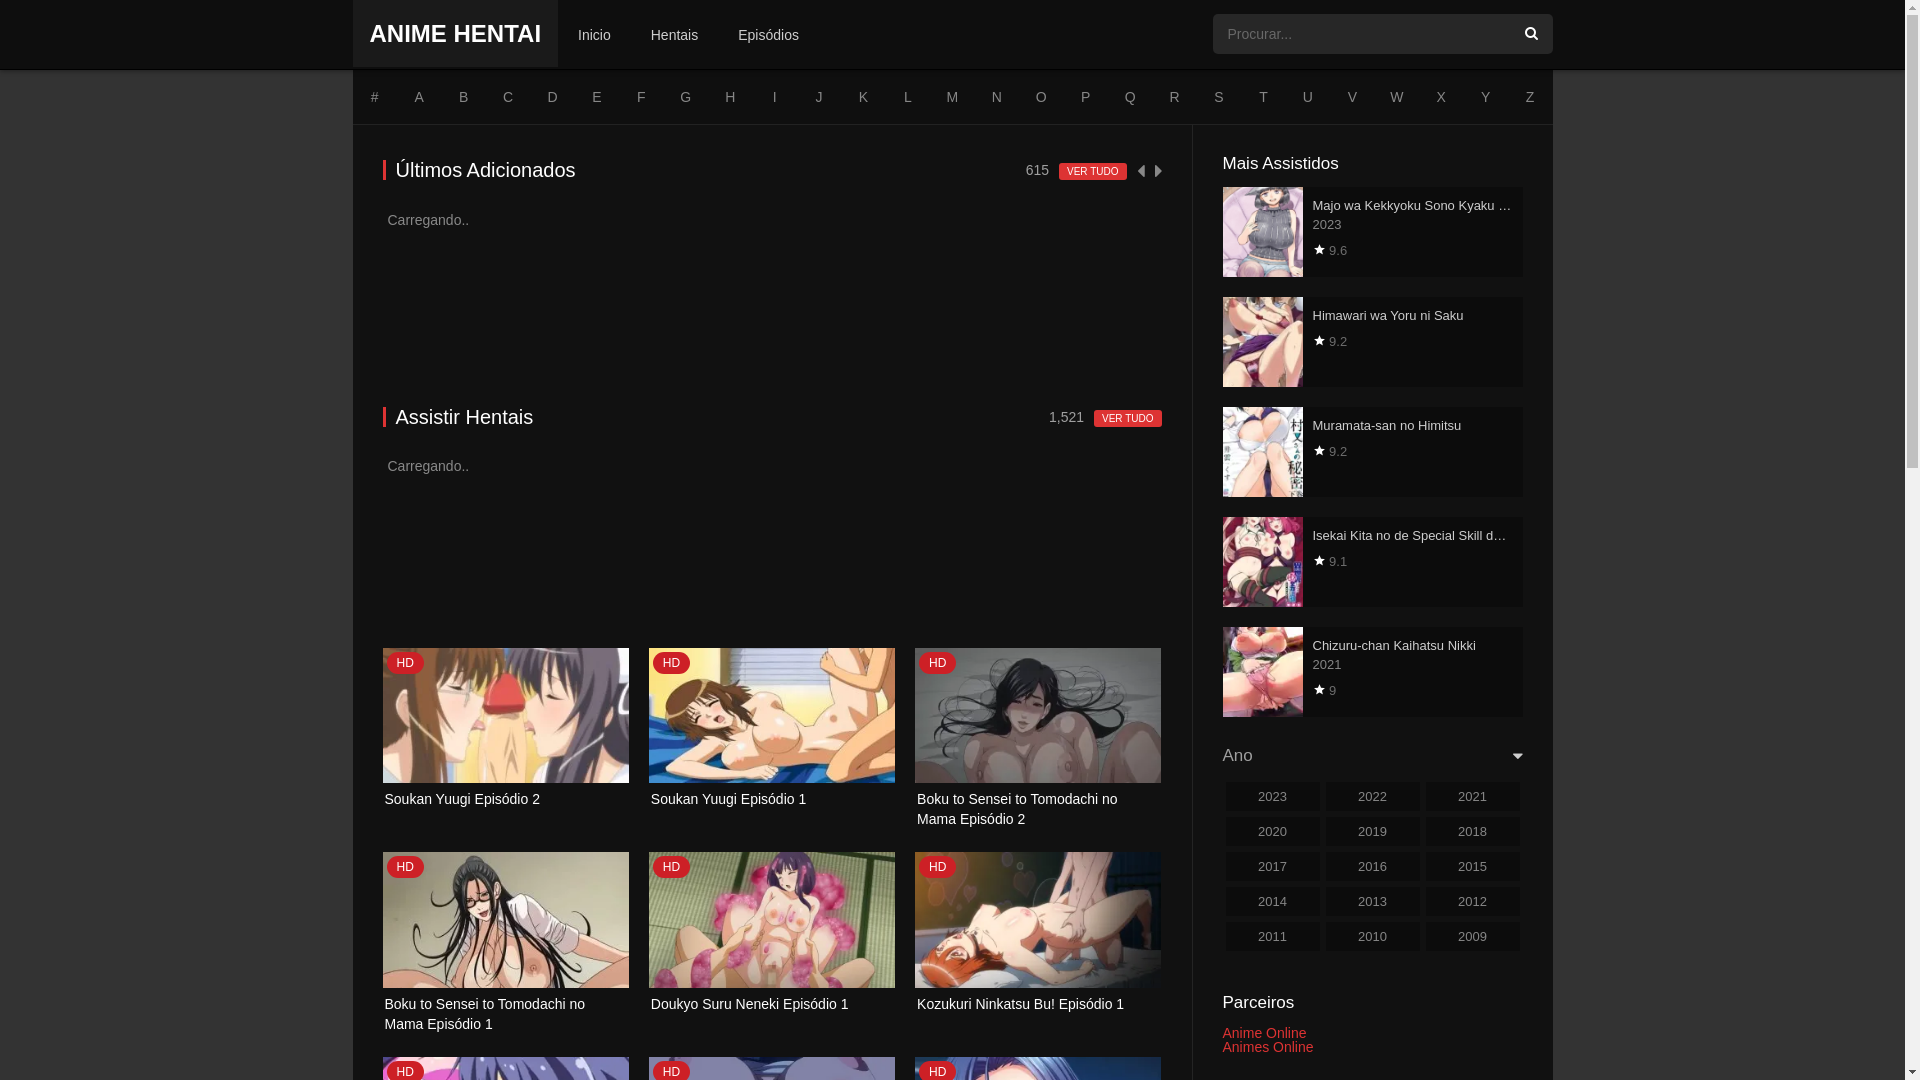 The height and width of the screenshot is (1080, 1920). What do you see at coordinates (1273, 796) in the screenshot?
I see `2023` at bounding box center [1273, 796].